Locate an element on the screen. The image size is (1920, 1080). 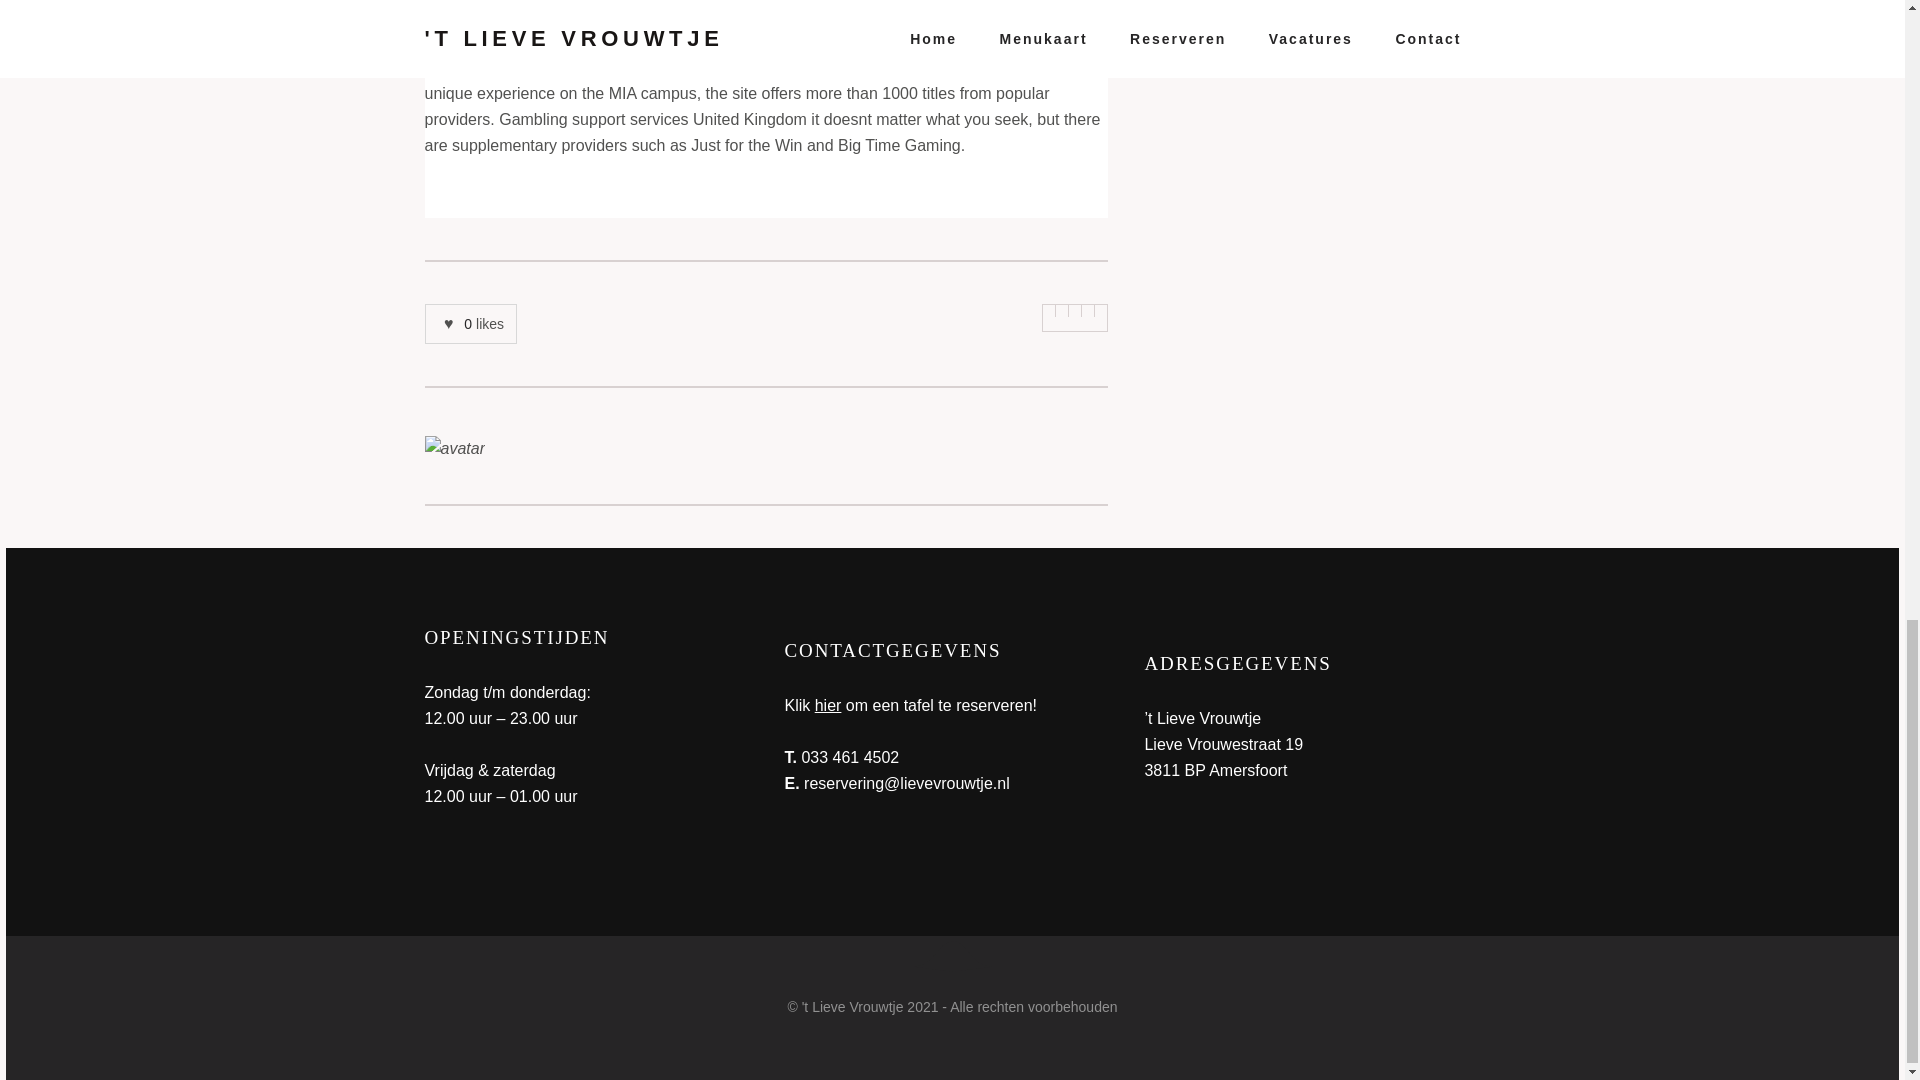
hier is located at coordinates (828, 704).